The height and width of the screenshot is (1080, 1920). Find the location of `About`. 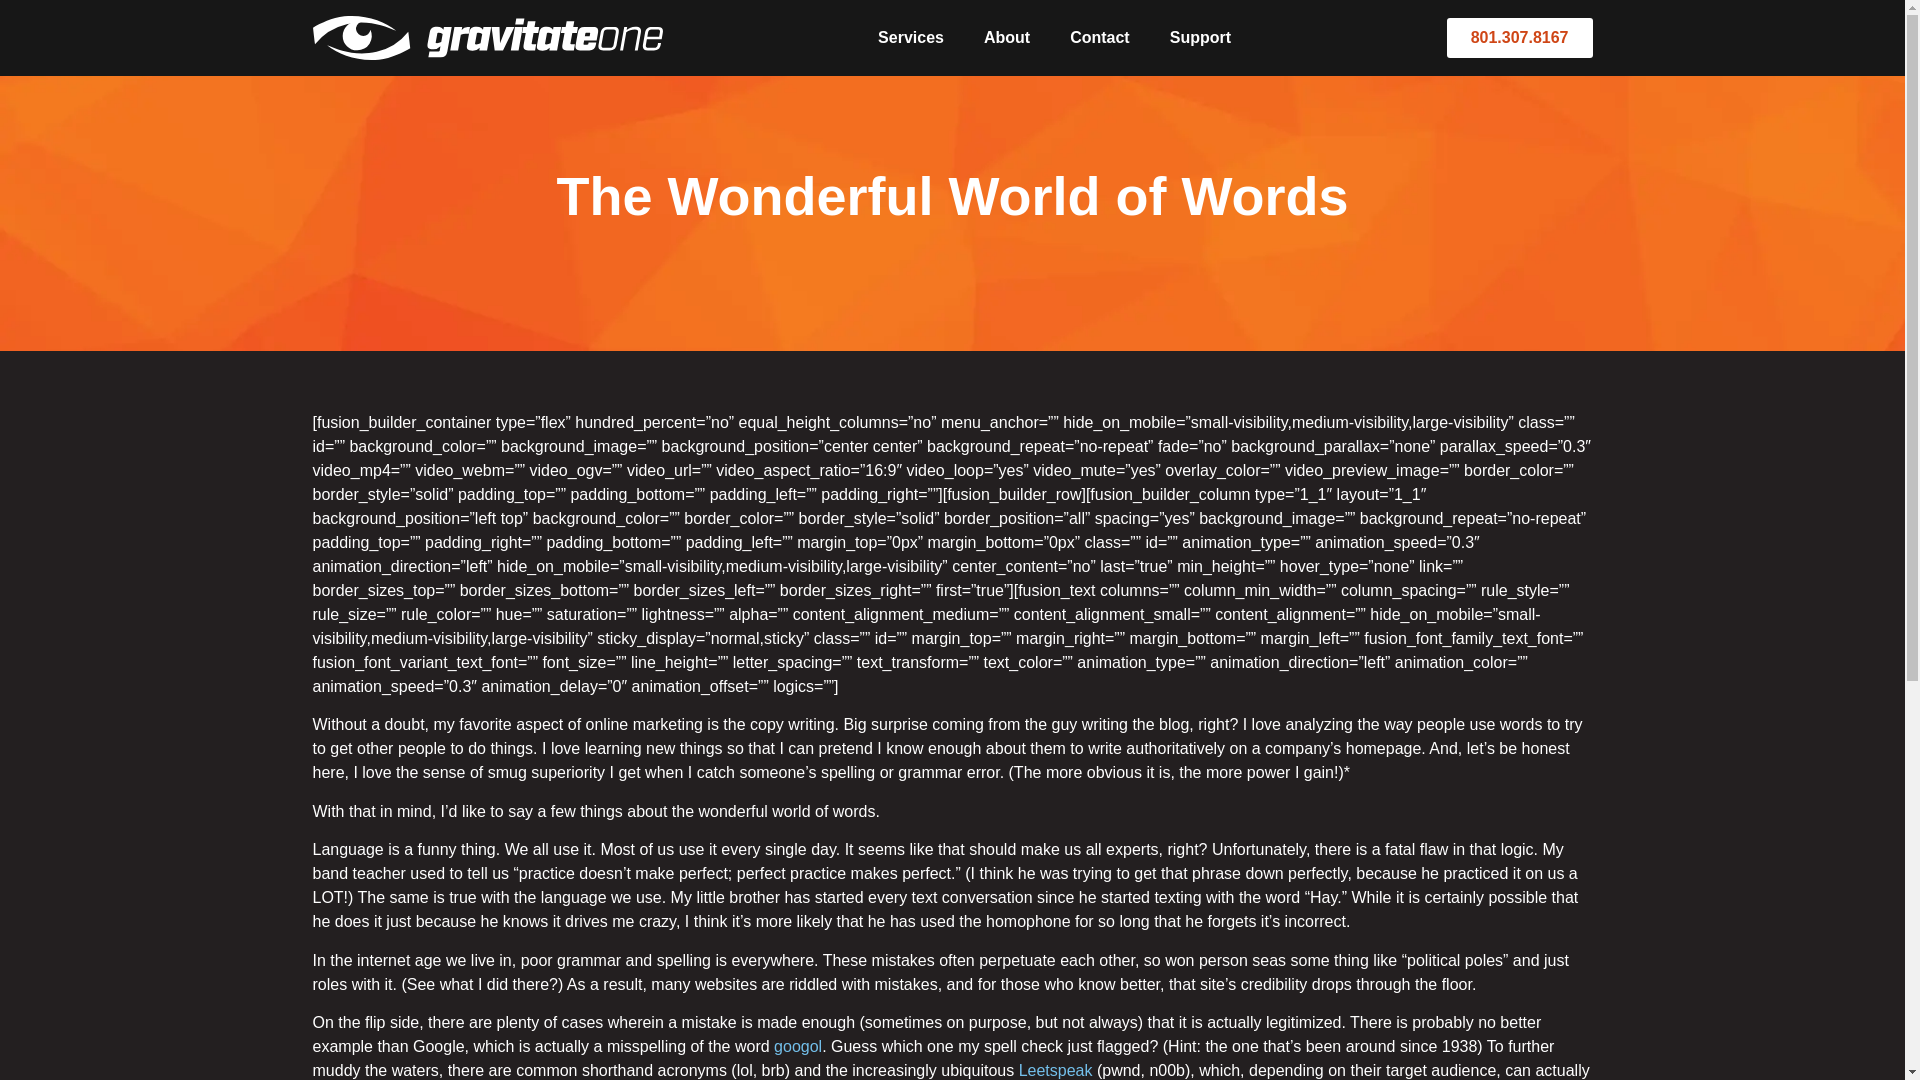

About is located at coordinates (1006, 38).